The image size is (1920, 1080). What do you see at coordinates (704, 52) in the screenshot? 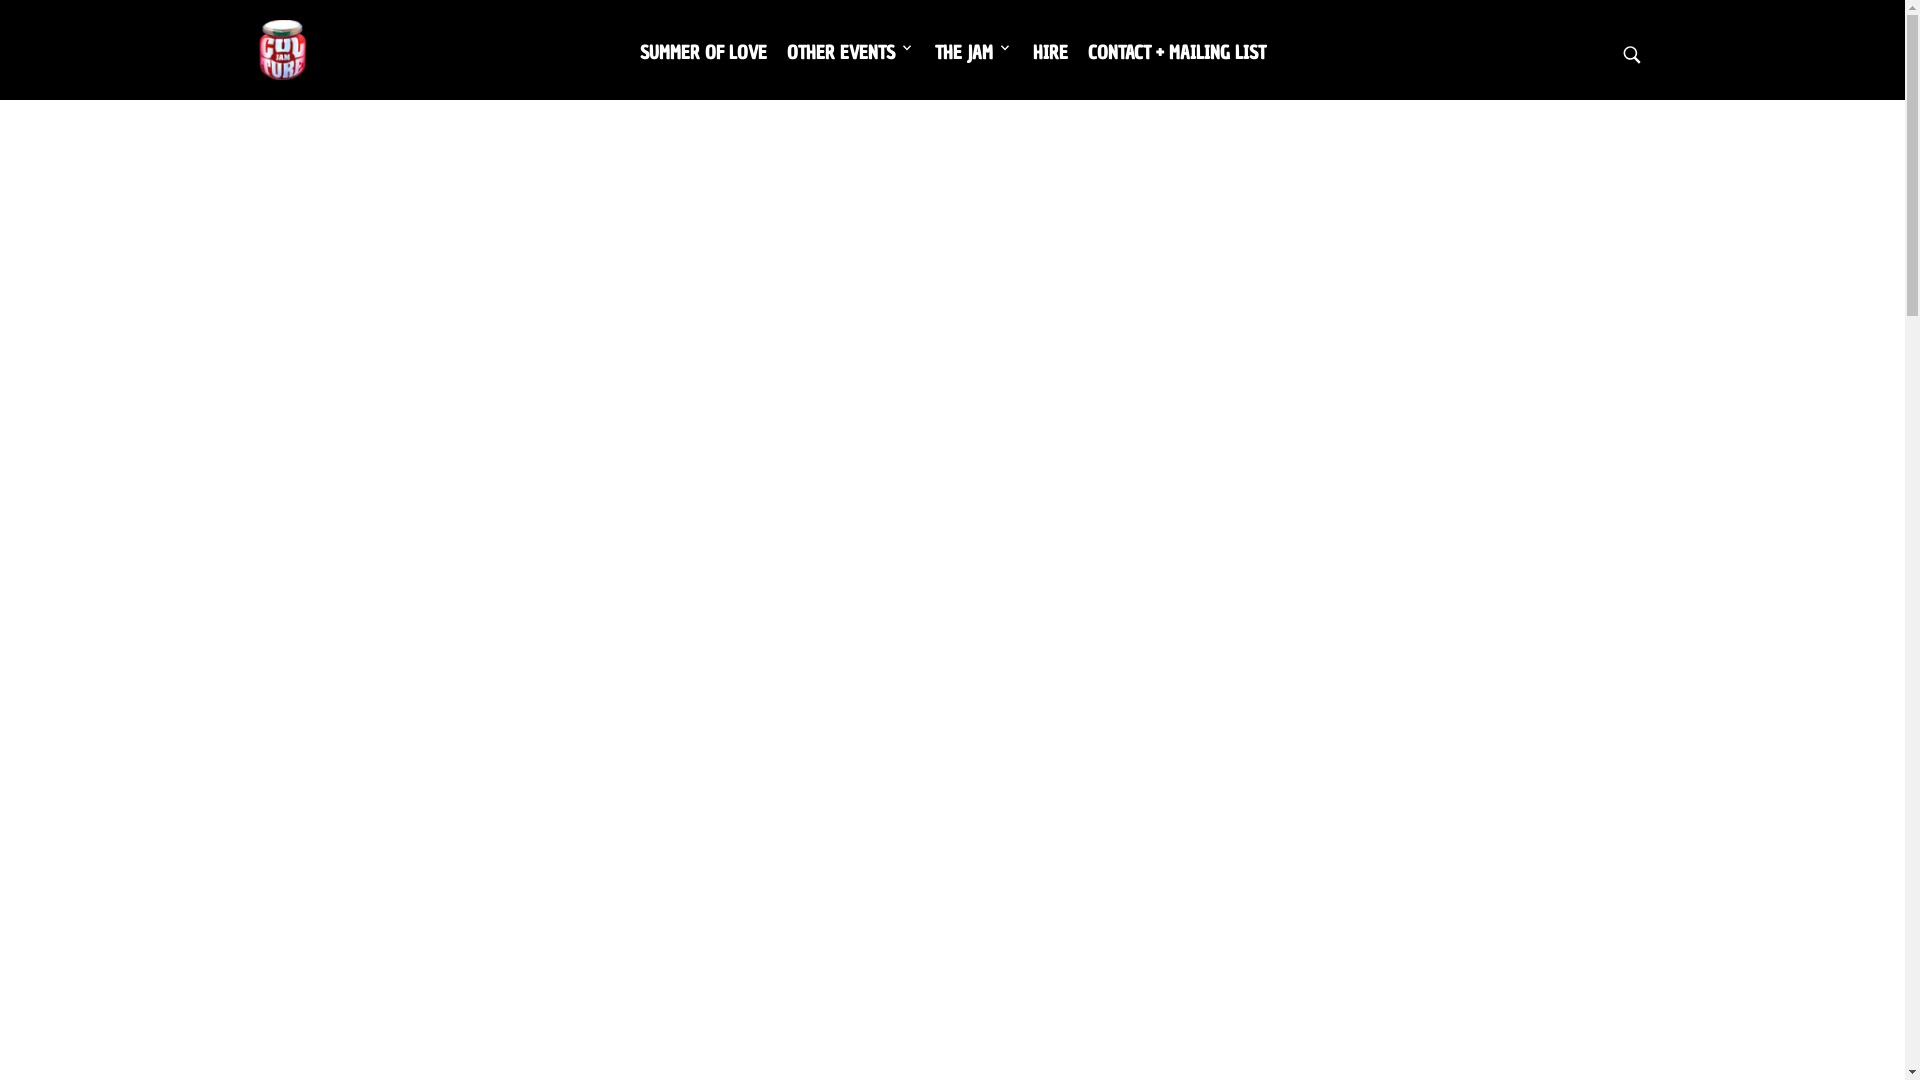
I see `SUMMER OF LOVE` at bounding box center [704, 52].